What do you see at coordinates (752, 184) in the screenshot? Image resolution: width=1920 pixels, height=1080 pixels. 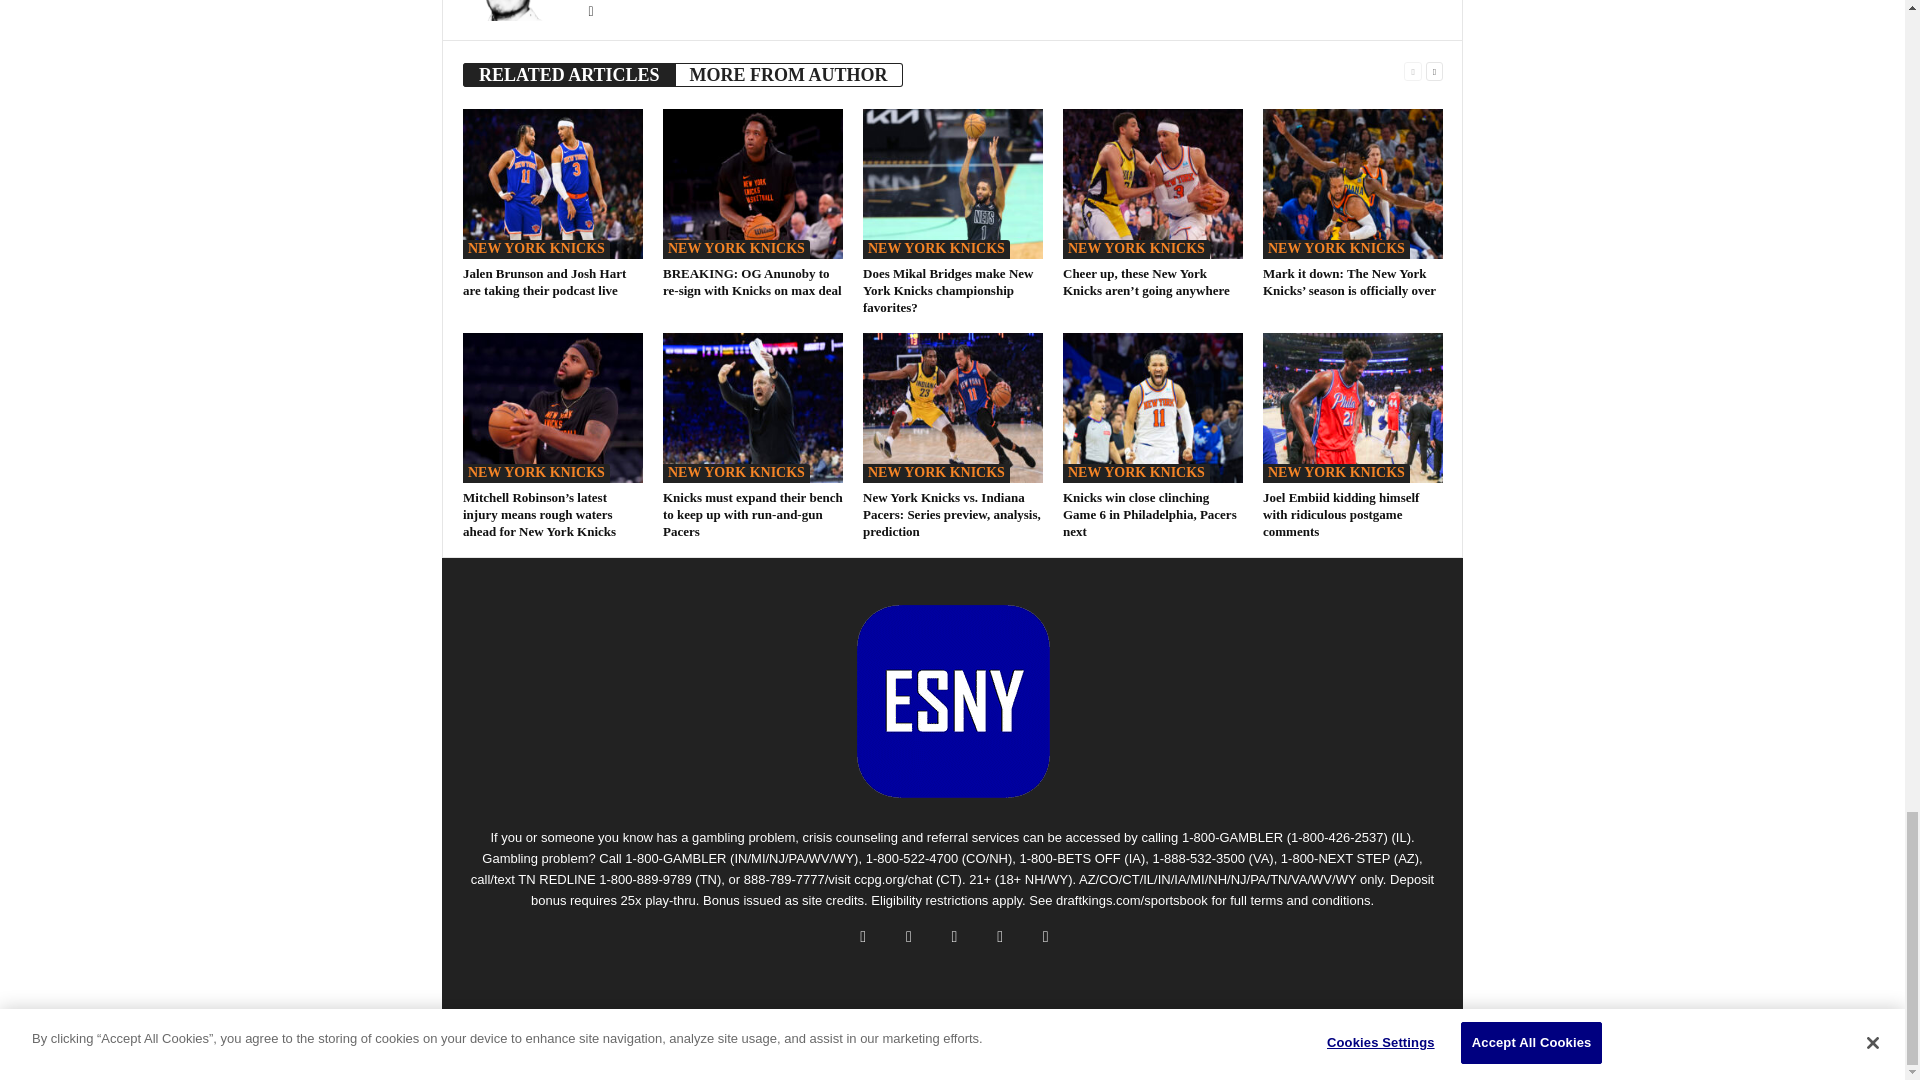 I see `BREAKING: OG Anunoby to re-sign with Knicks on max deal` at bounding box center [752, 184].